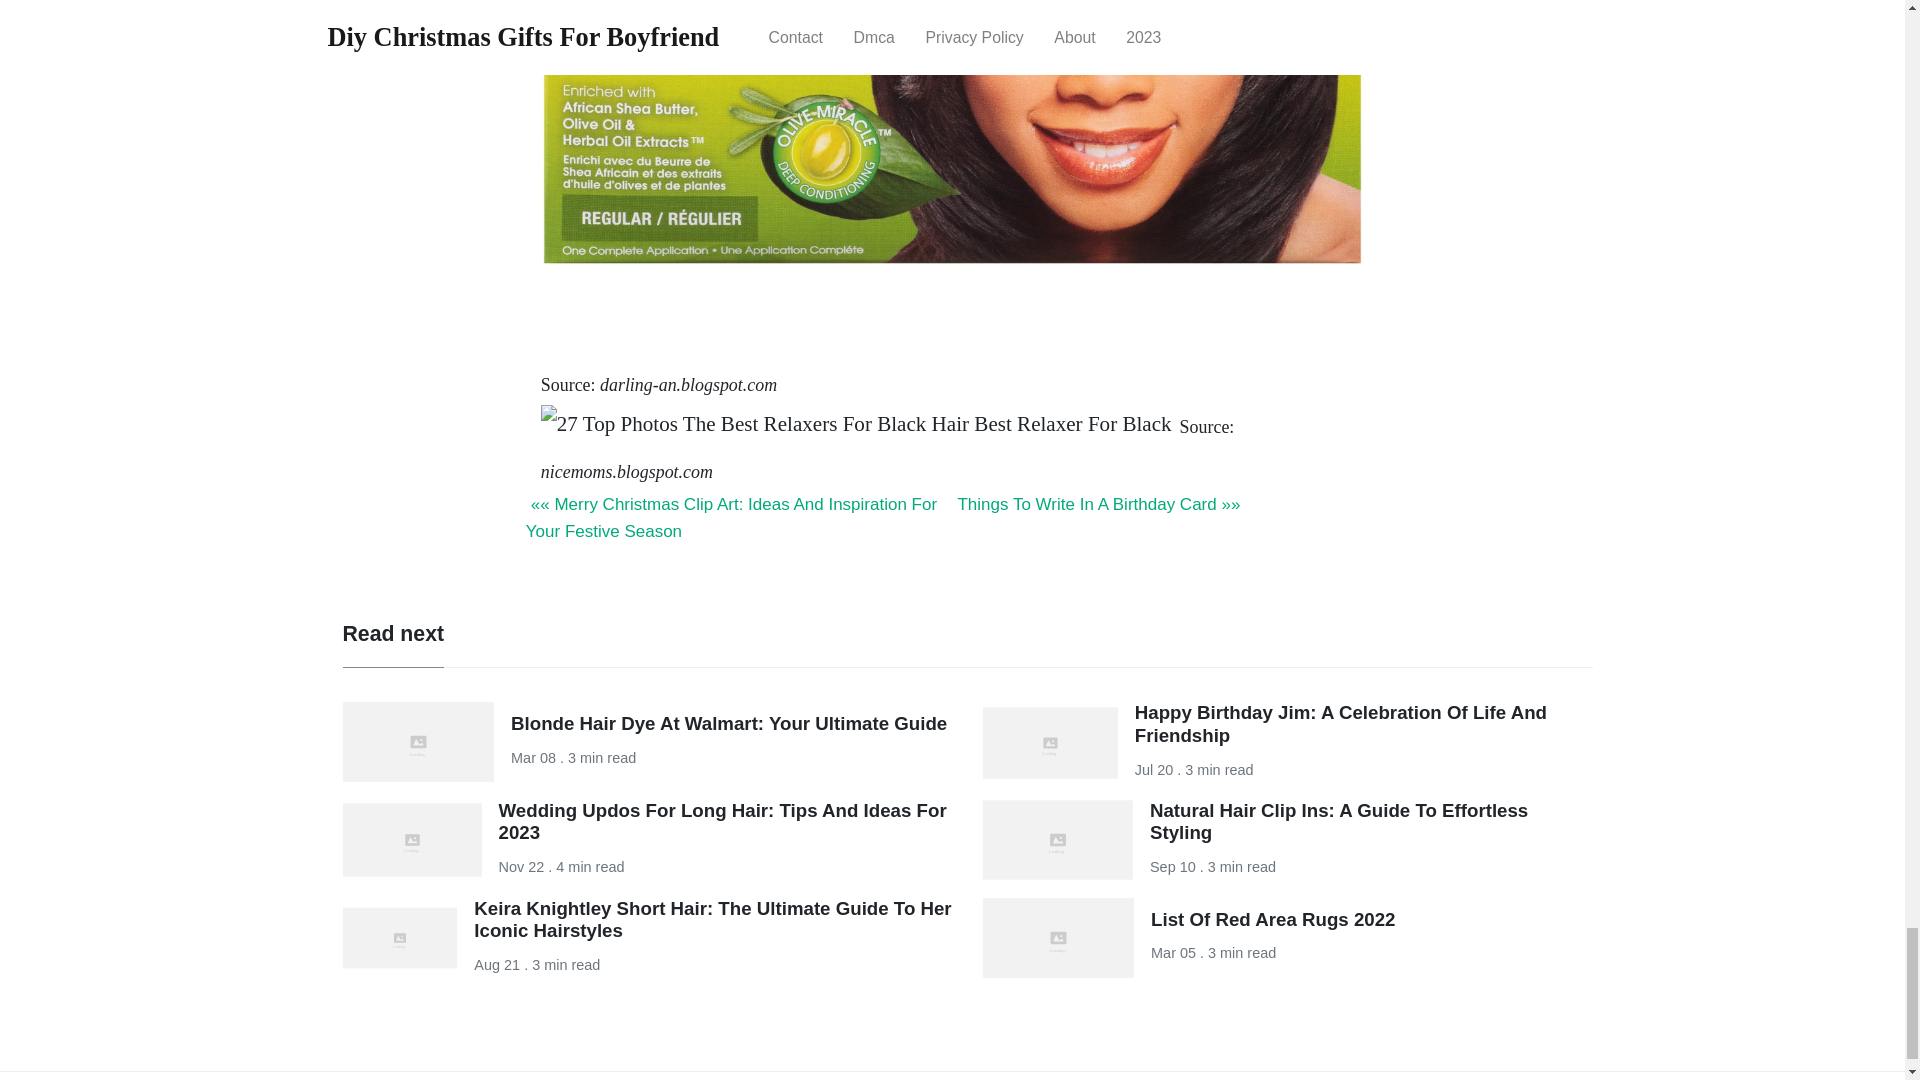  What do you see at coordinates (1340, 724) in the screenshot?
I see `Happy Birthday Jim: A Celebration Of Life And Friendship` at bounding box center [1340, 724].